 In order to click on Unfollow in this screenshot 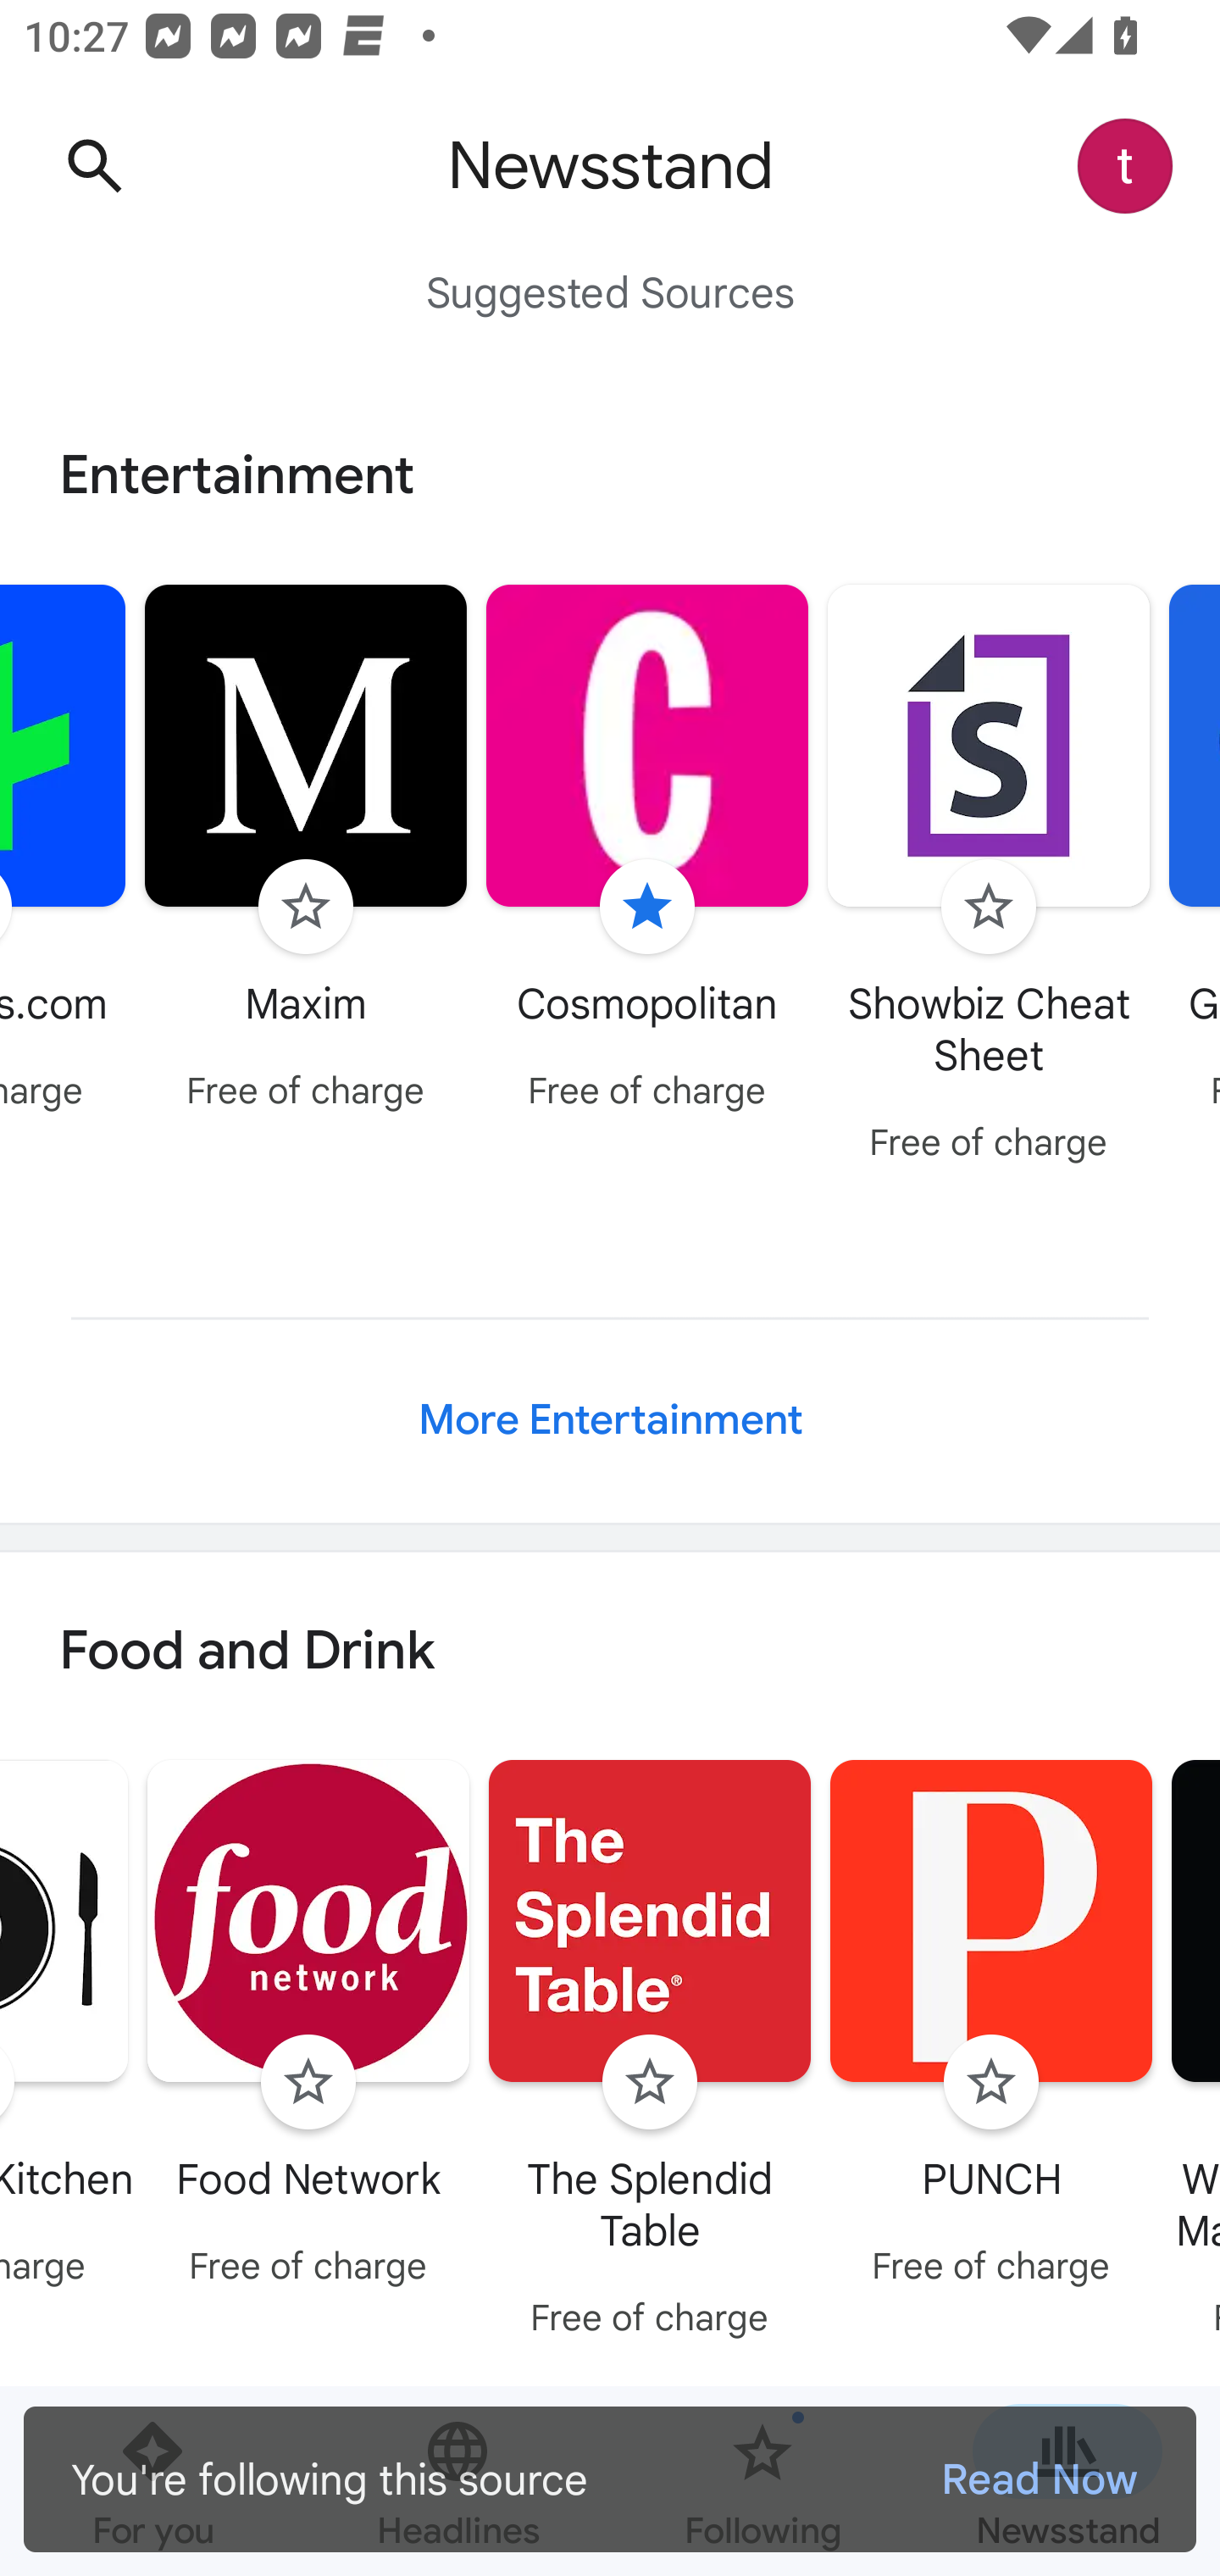, I will do `click(647, 907)`.